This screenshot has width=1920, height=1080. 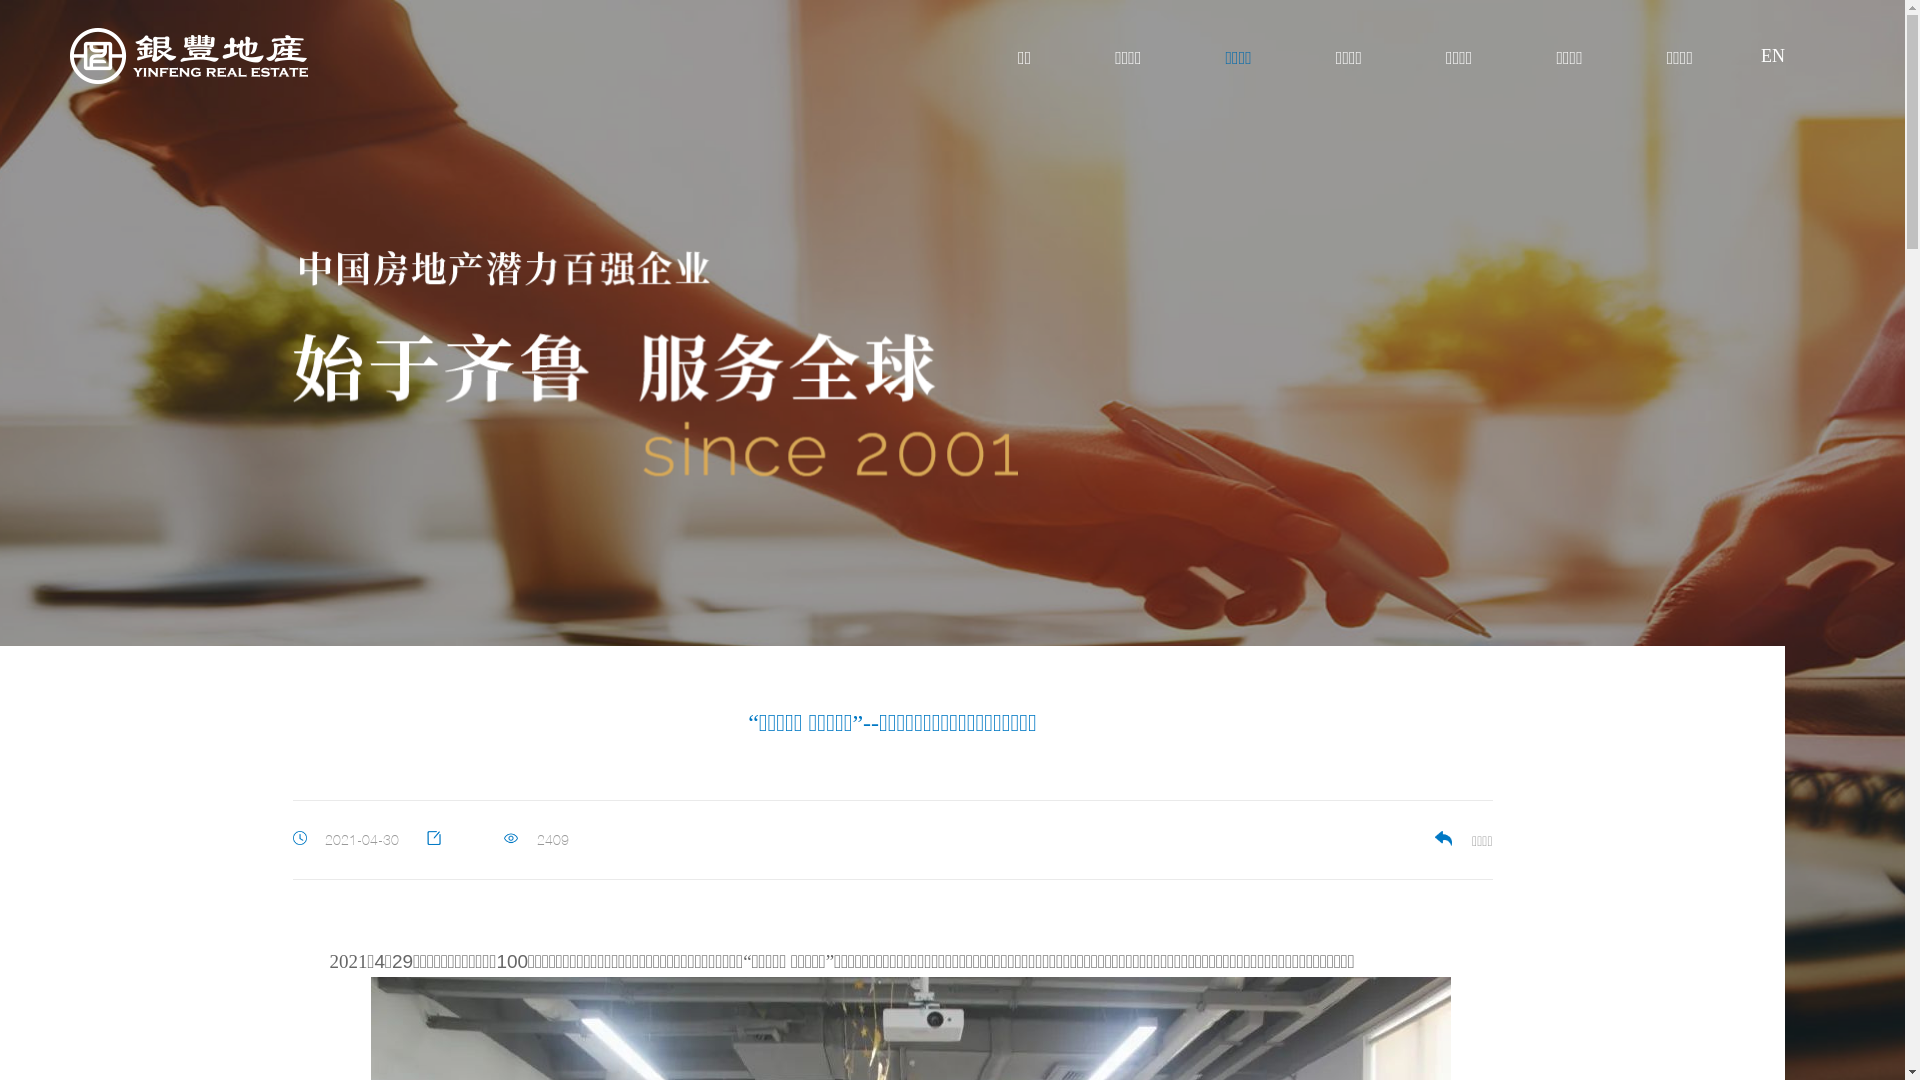 I want to click on EN, so click(x=1760, y=57).